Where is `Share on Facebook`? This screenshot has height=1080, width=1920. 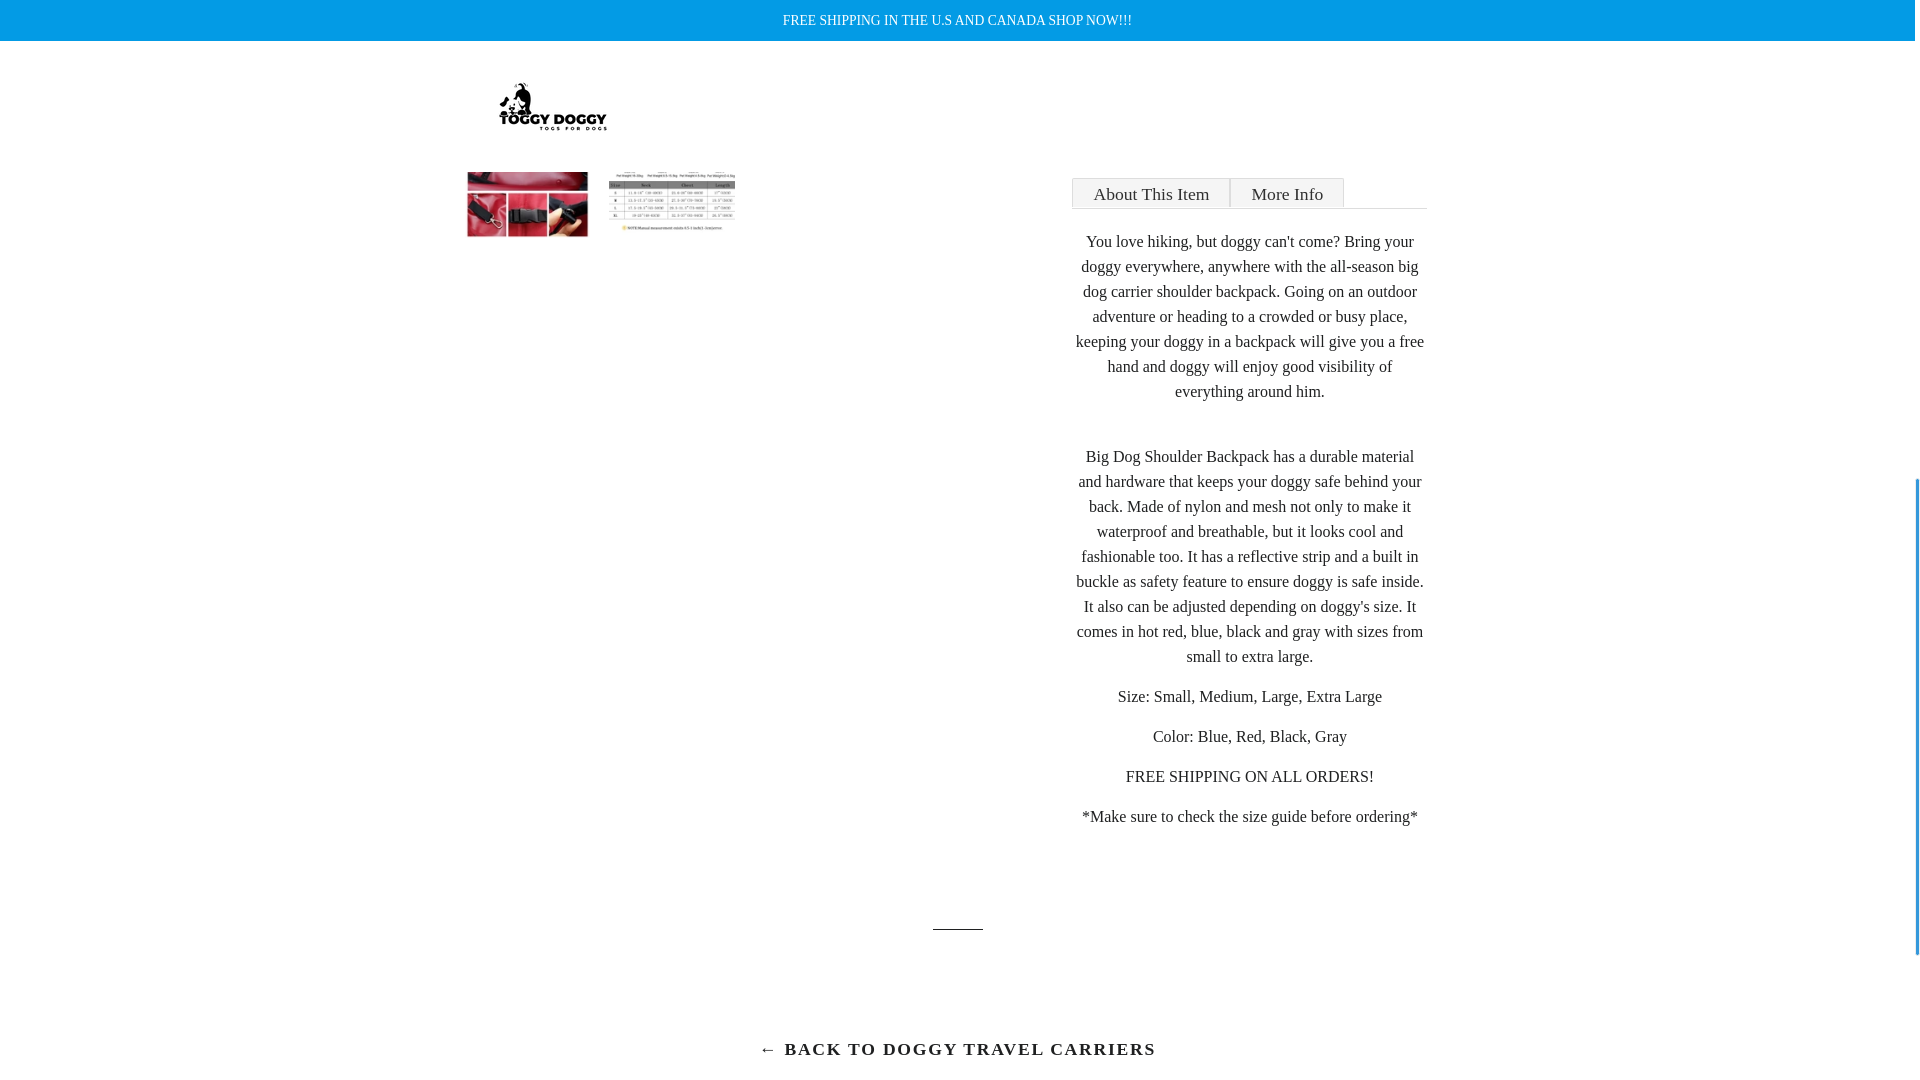 Share on Facebook is located at coordinates (1183, 120).